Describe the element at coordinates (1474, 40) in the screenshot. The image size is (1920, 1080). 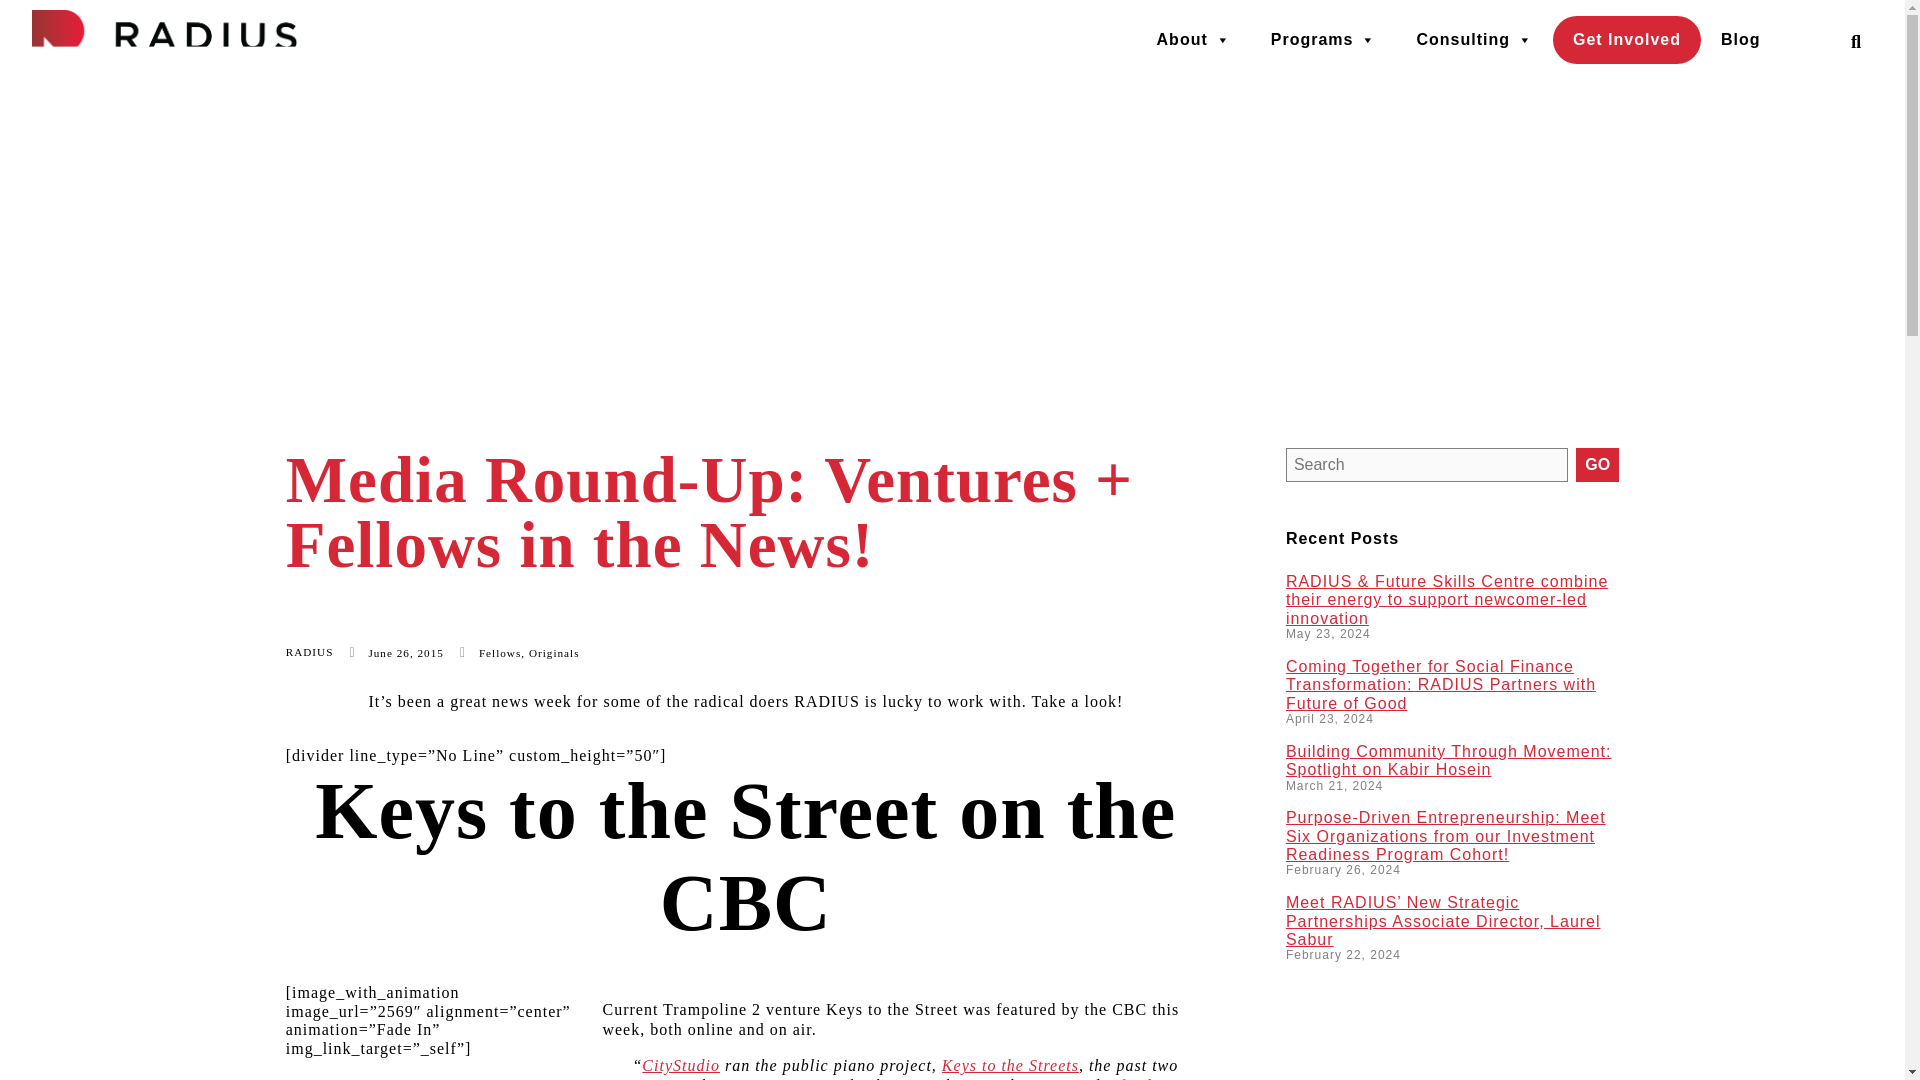
I see `Consulting` at that location.